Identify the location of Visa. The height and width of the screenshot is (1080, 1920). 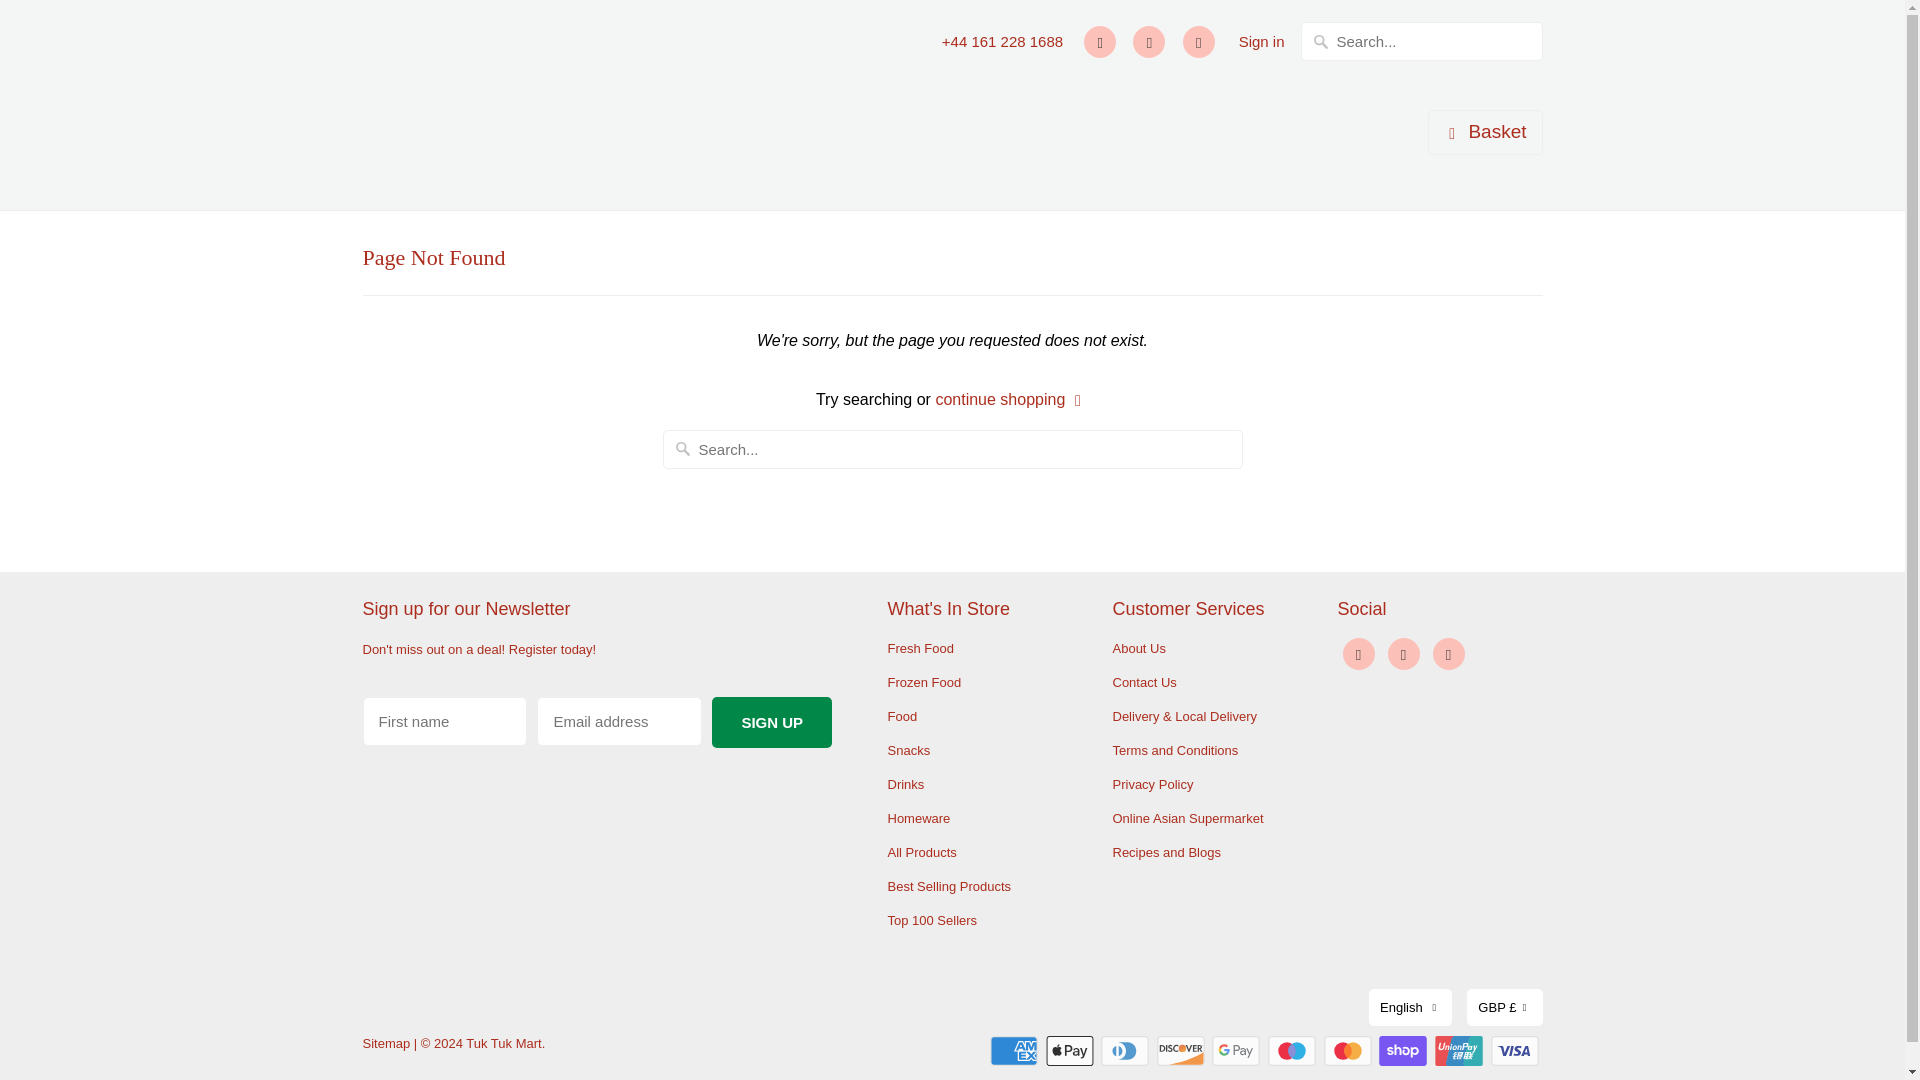
(1515, 1050).